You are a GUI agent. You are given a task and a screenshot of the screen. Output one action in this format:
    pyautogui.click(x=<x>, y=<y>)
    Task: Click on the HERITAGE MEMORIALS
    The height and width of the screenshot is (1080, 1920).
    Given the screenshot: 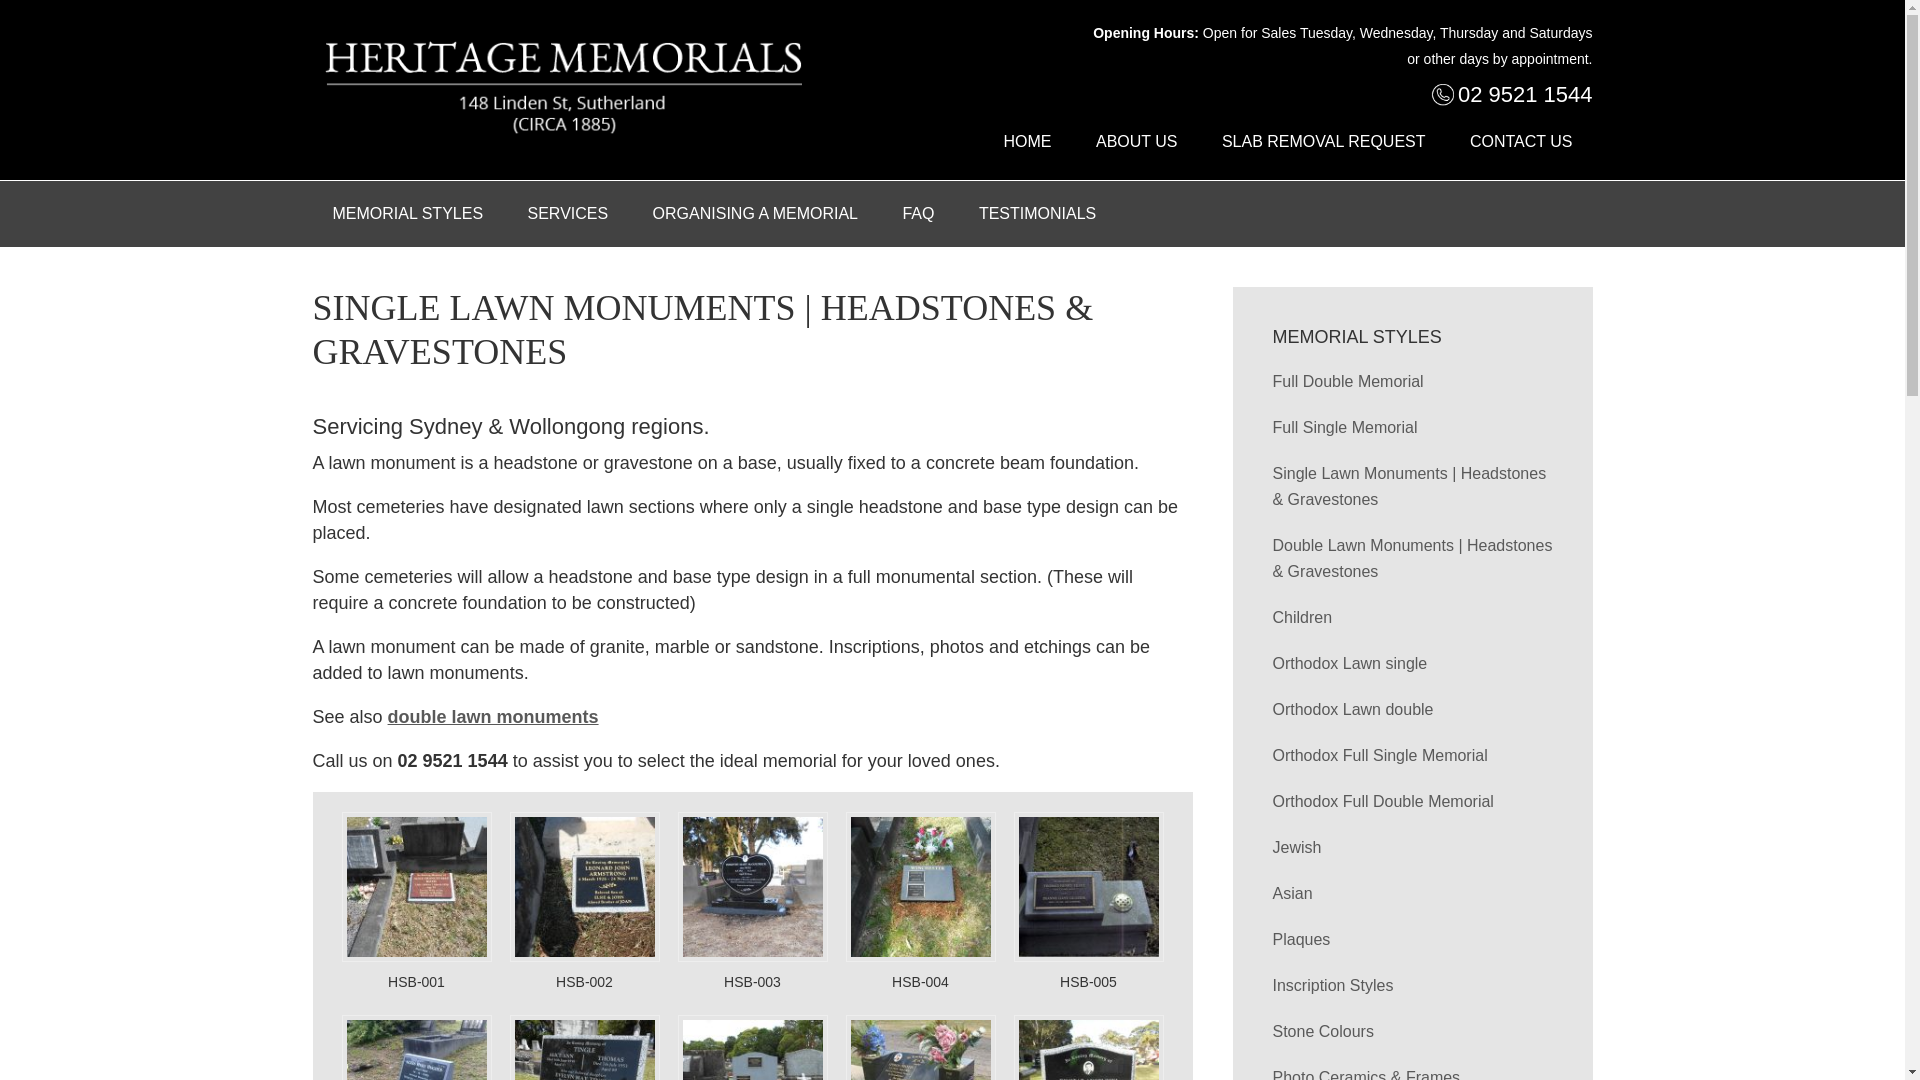 What is the action you would take?
    pyautogui.click(x=562, y=90)
    